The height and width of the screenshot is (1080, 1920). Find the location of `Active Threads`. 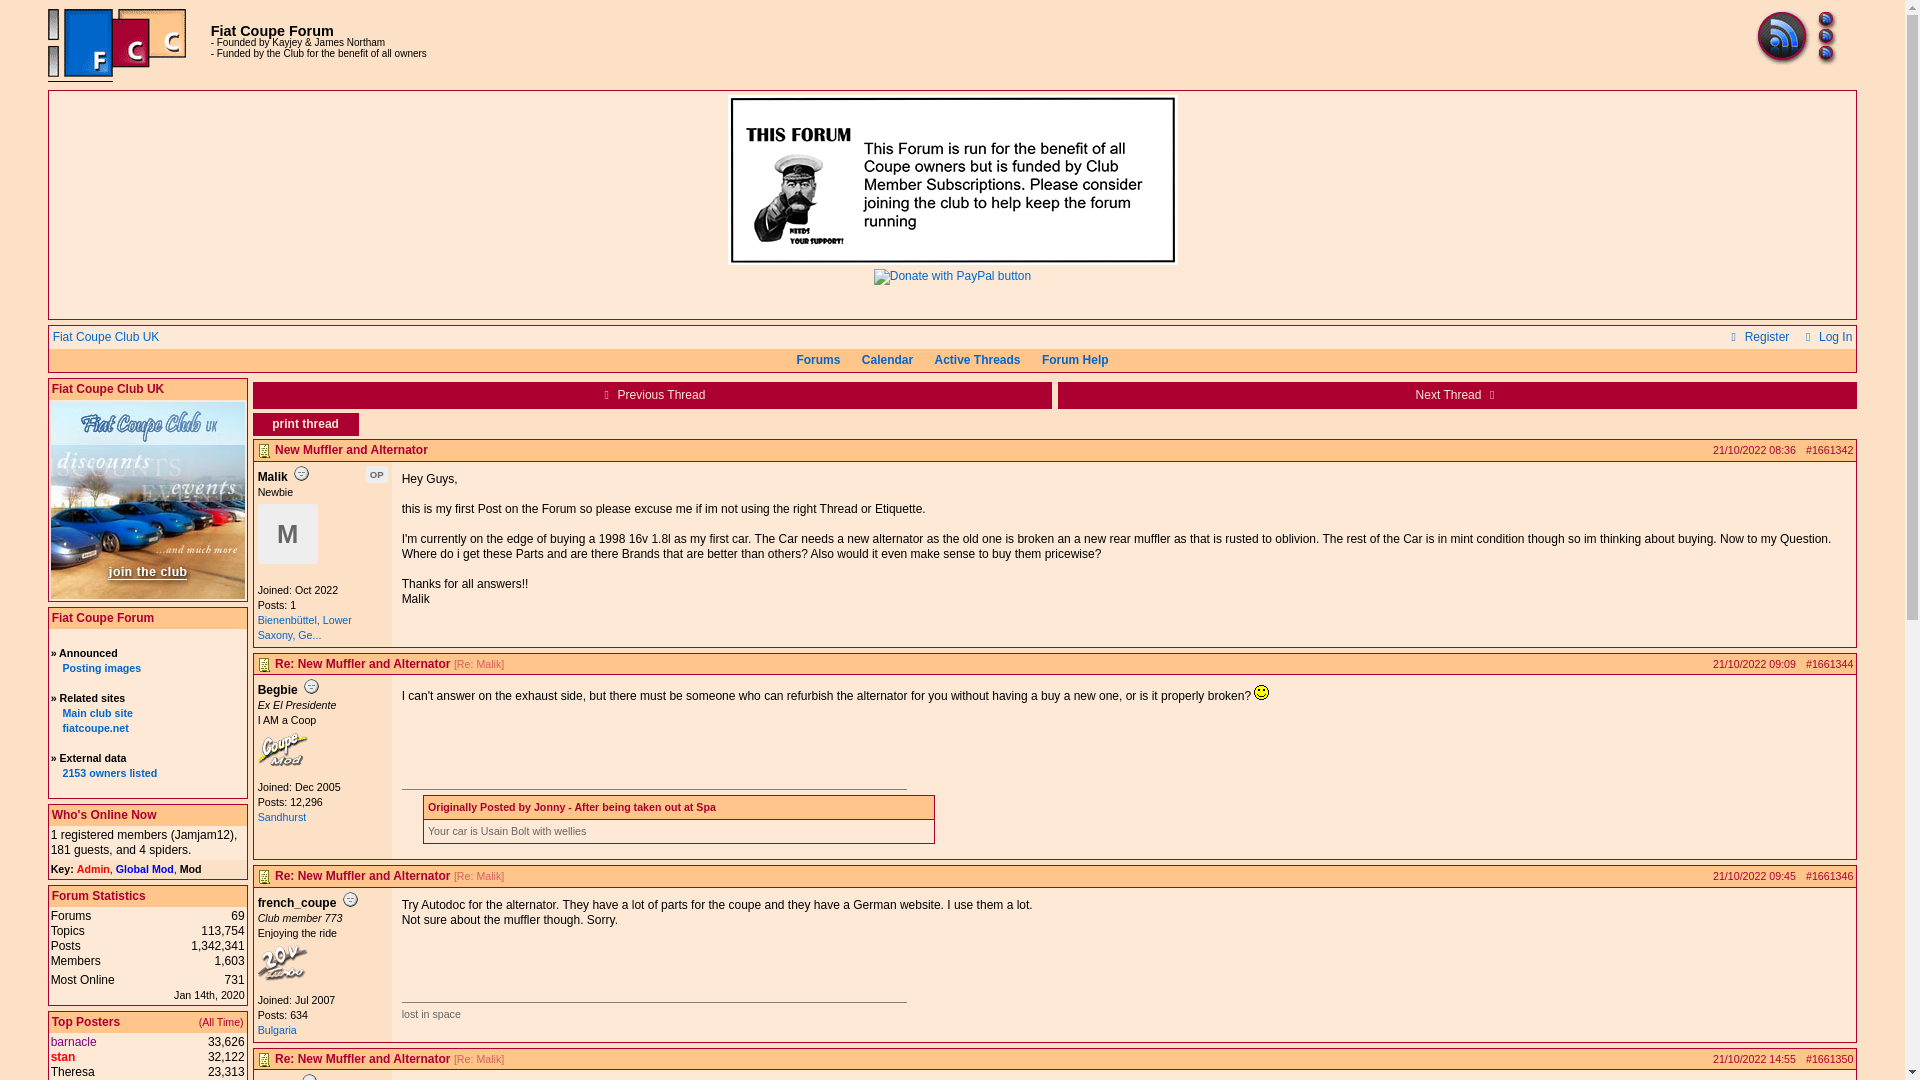

Active Threads is located at coordinates (977, 360).